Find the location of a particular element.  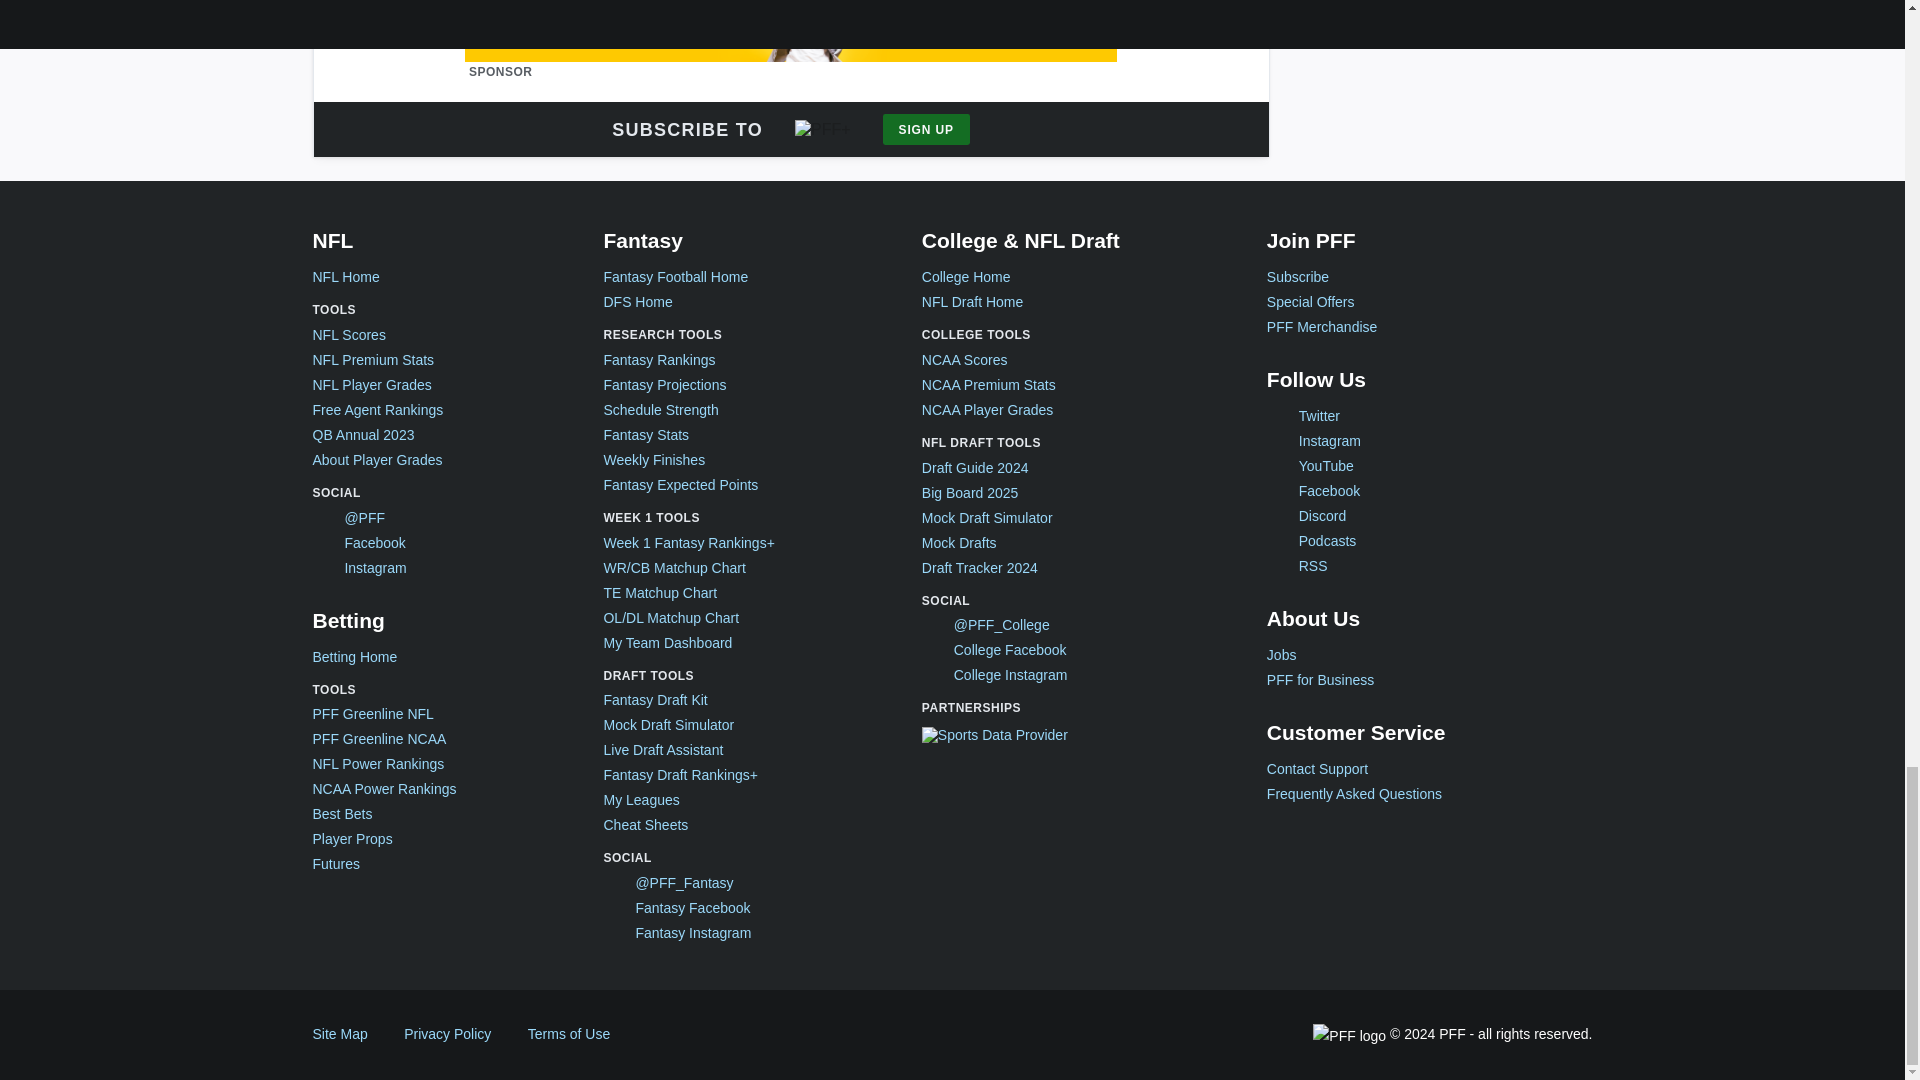

About Player Grades is located at coordinates (376, 460).